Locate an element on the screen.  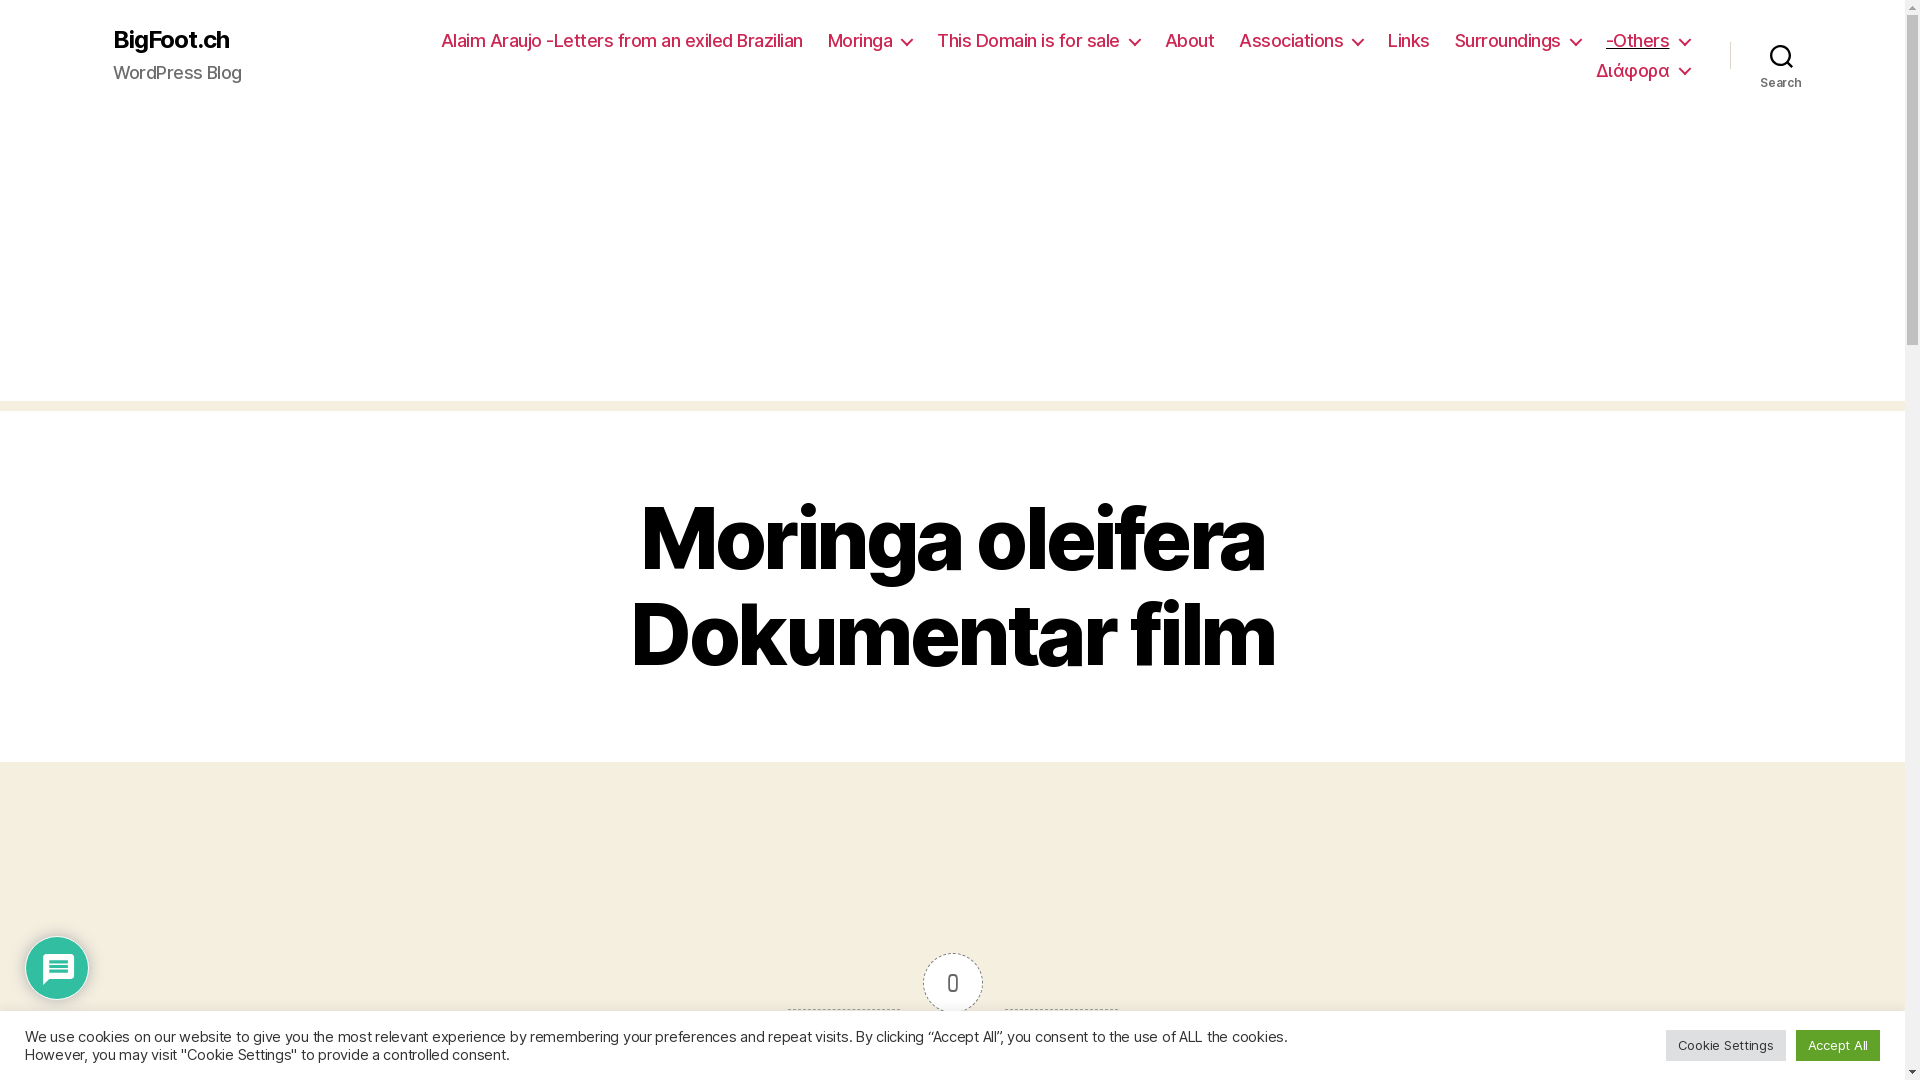
Cookie Settings is located at coordinates (1726, 1046).